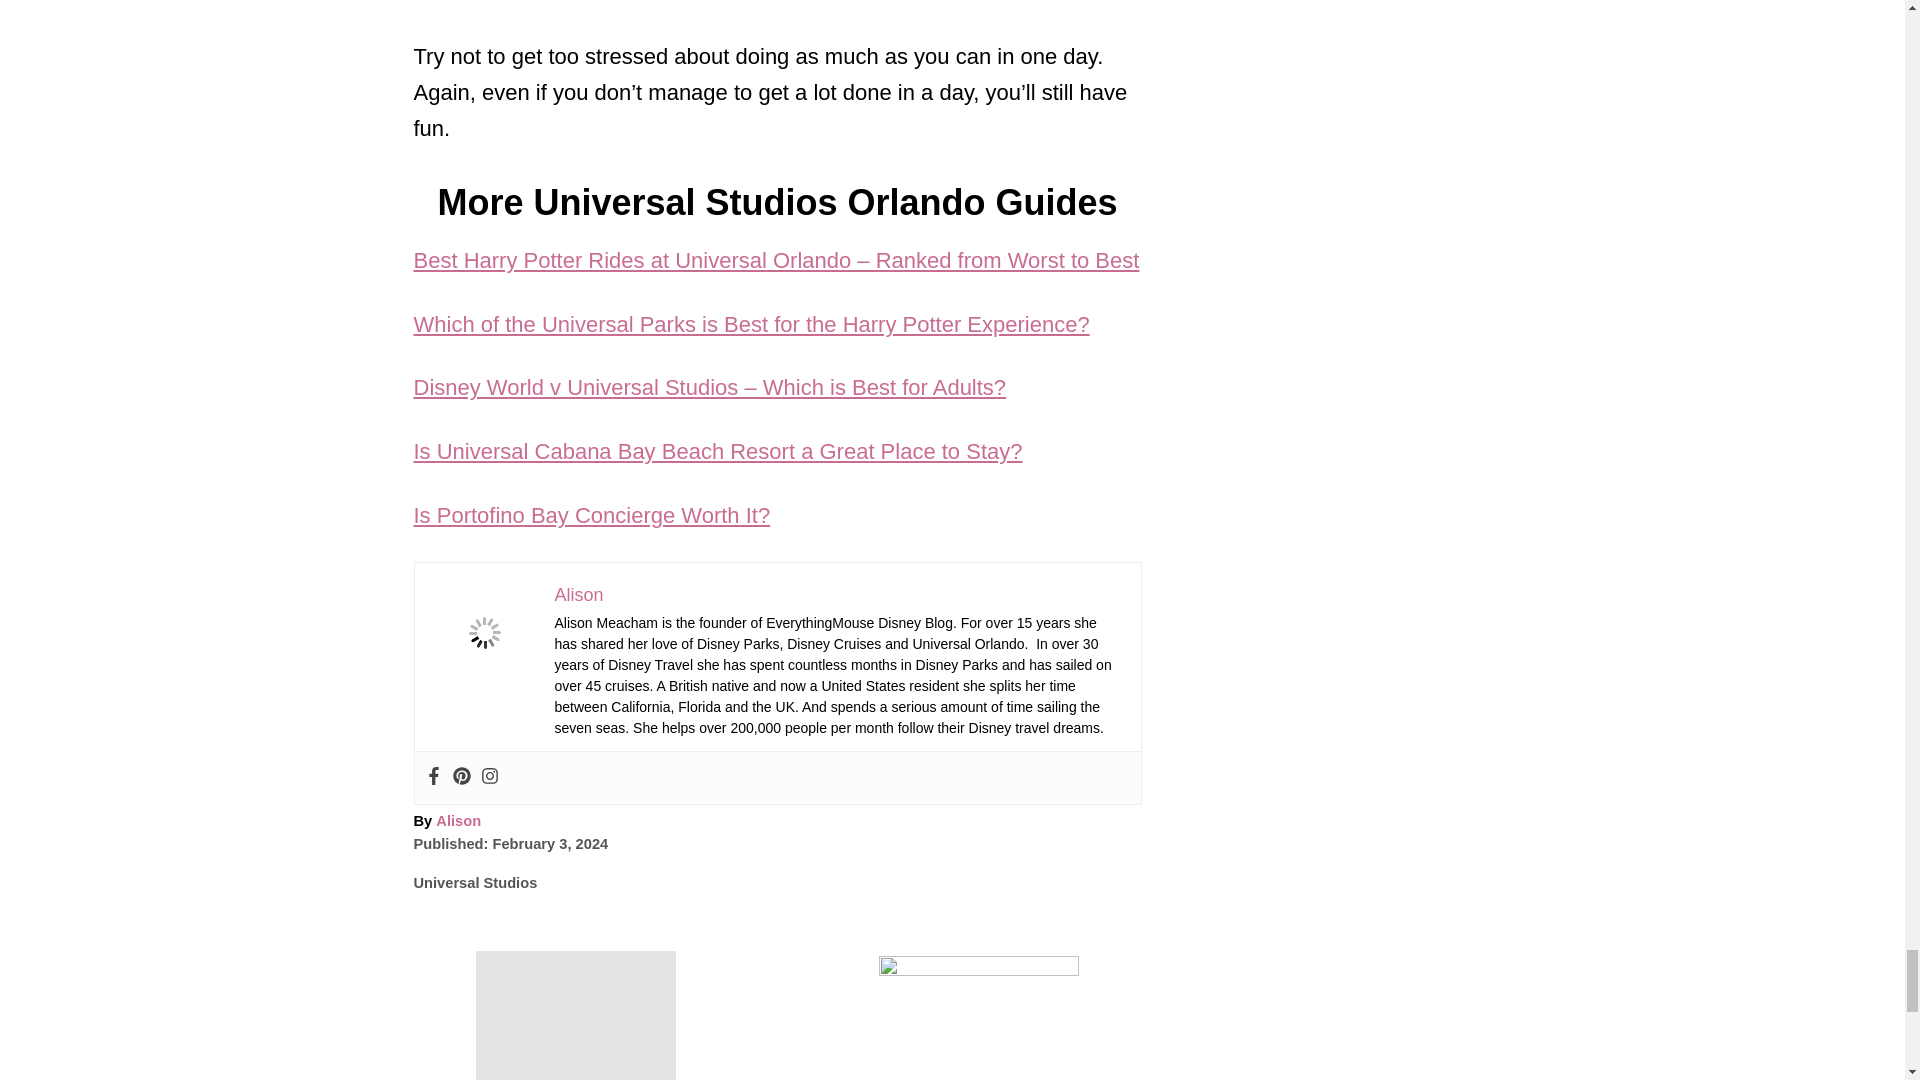  What do you see at coordinates (718, 451) in the screenshot?
I see `Is Universal Cabana Bay Beach Resort a Great Place to Stay?` at bounding box center [718, 451].